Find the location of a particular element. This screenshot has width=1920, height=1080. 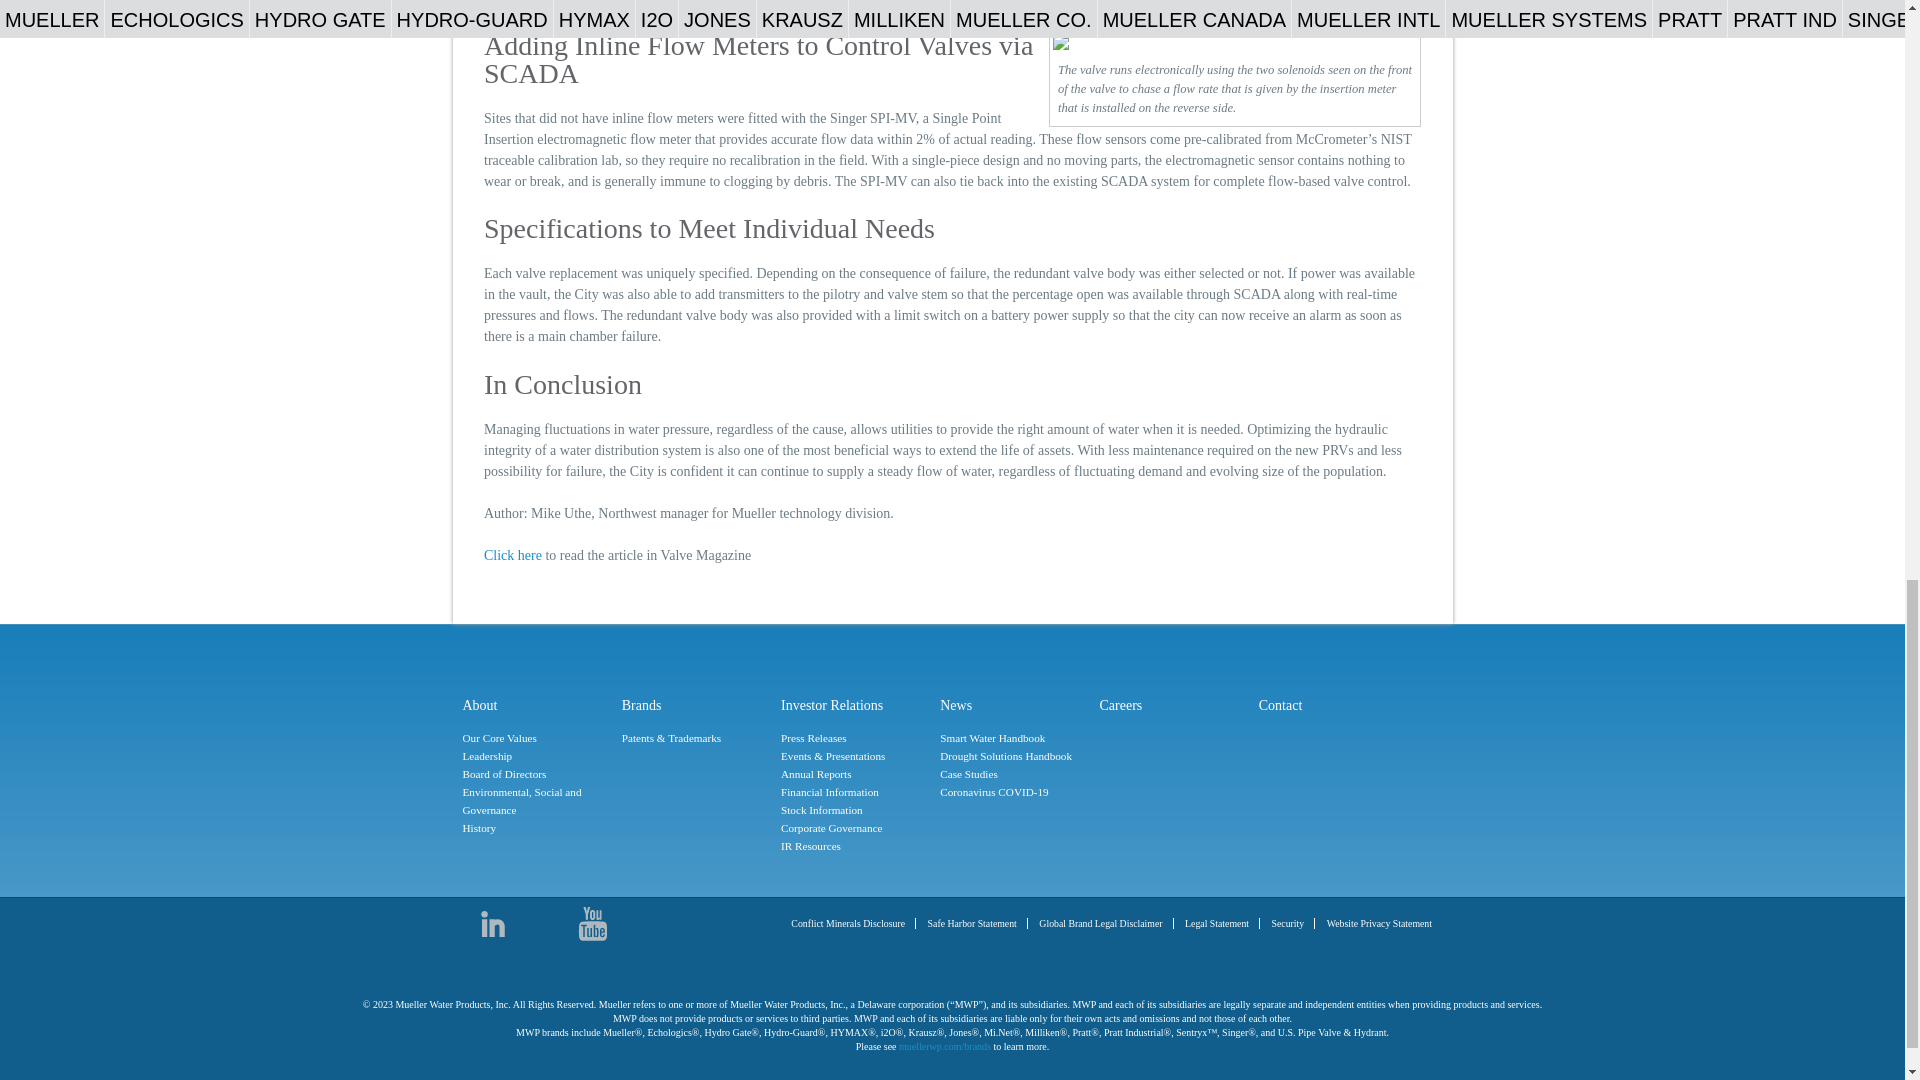

About is located at coordinates (535, 706).